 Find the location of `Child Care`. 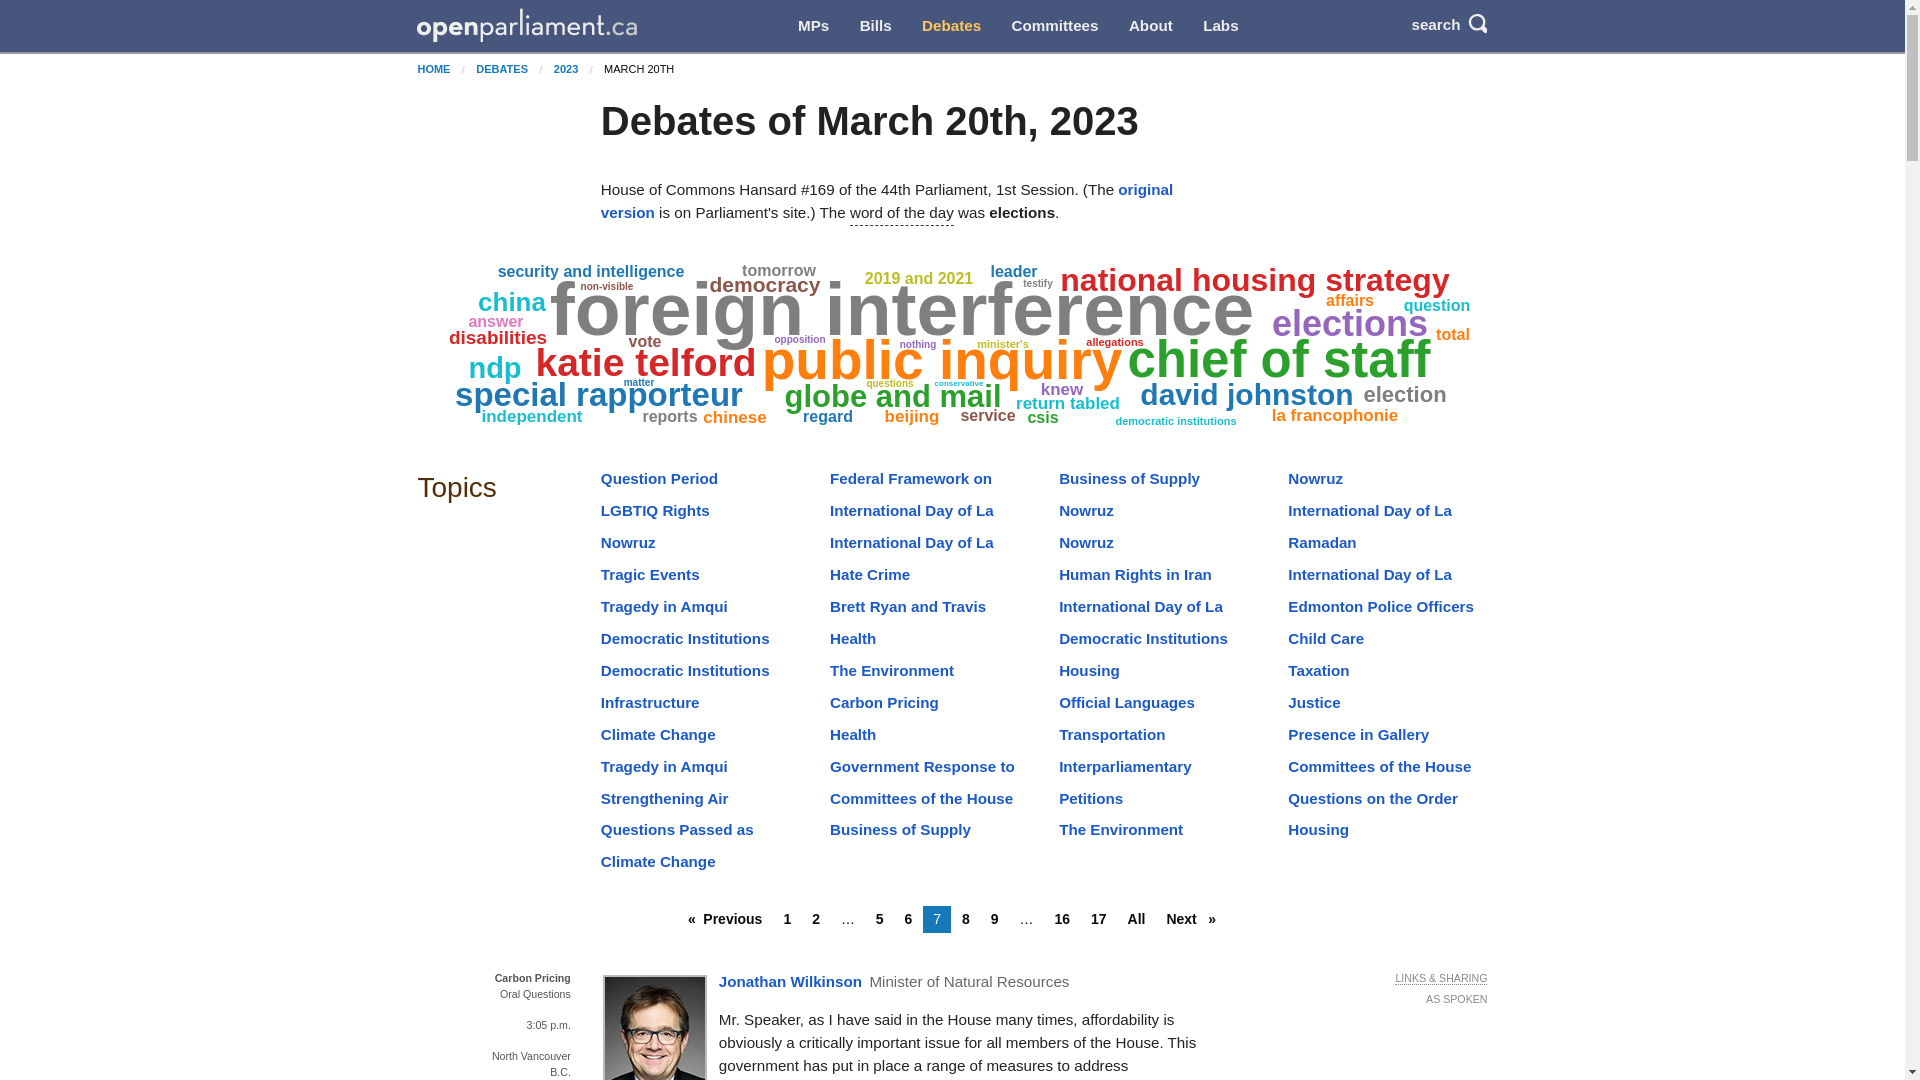

Child Care is located at coordinates (1326, 638).